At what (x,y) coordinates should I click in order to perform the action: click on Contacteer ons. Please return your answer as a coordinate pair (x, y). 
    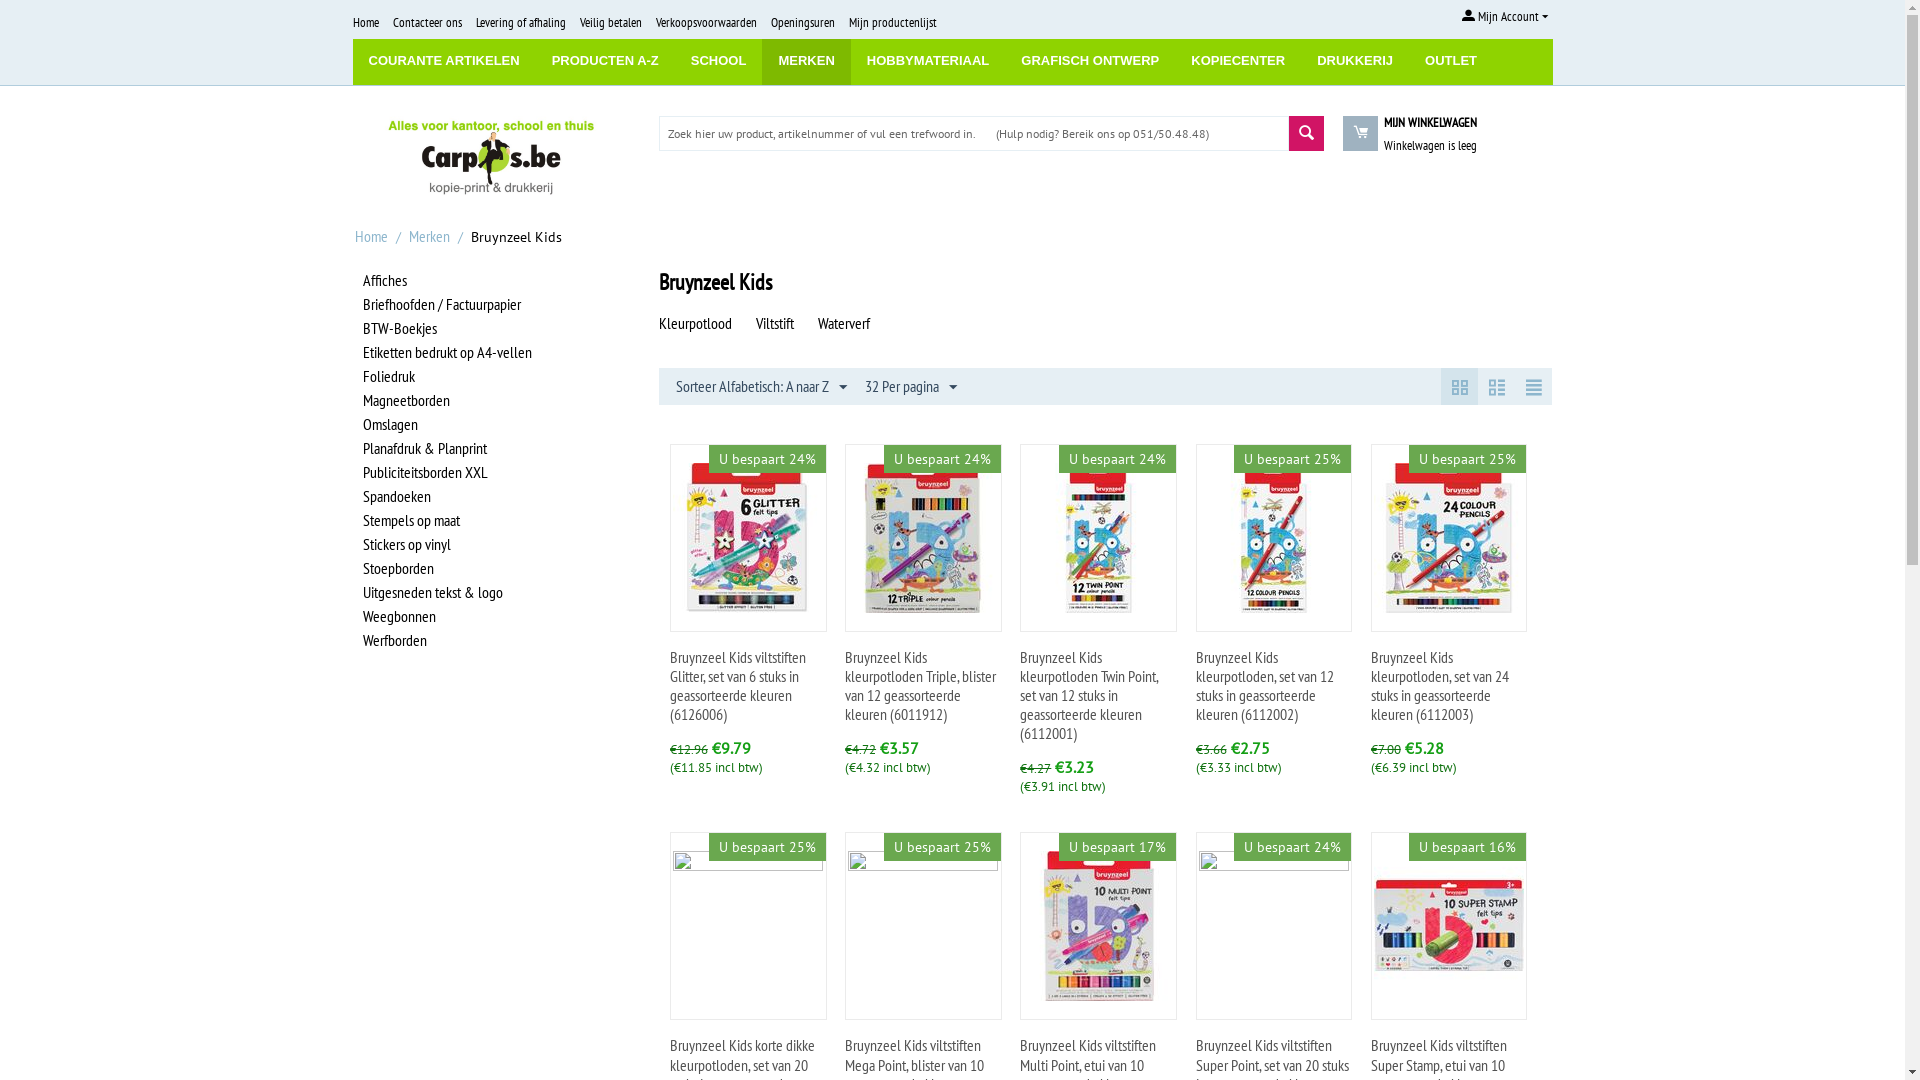
    Looking at the image, I should click on (426, 22).